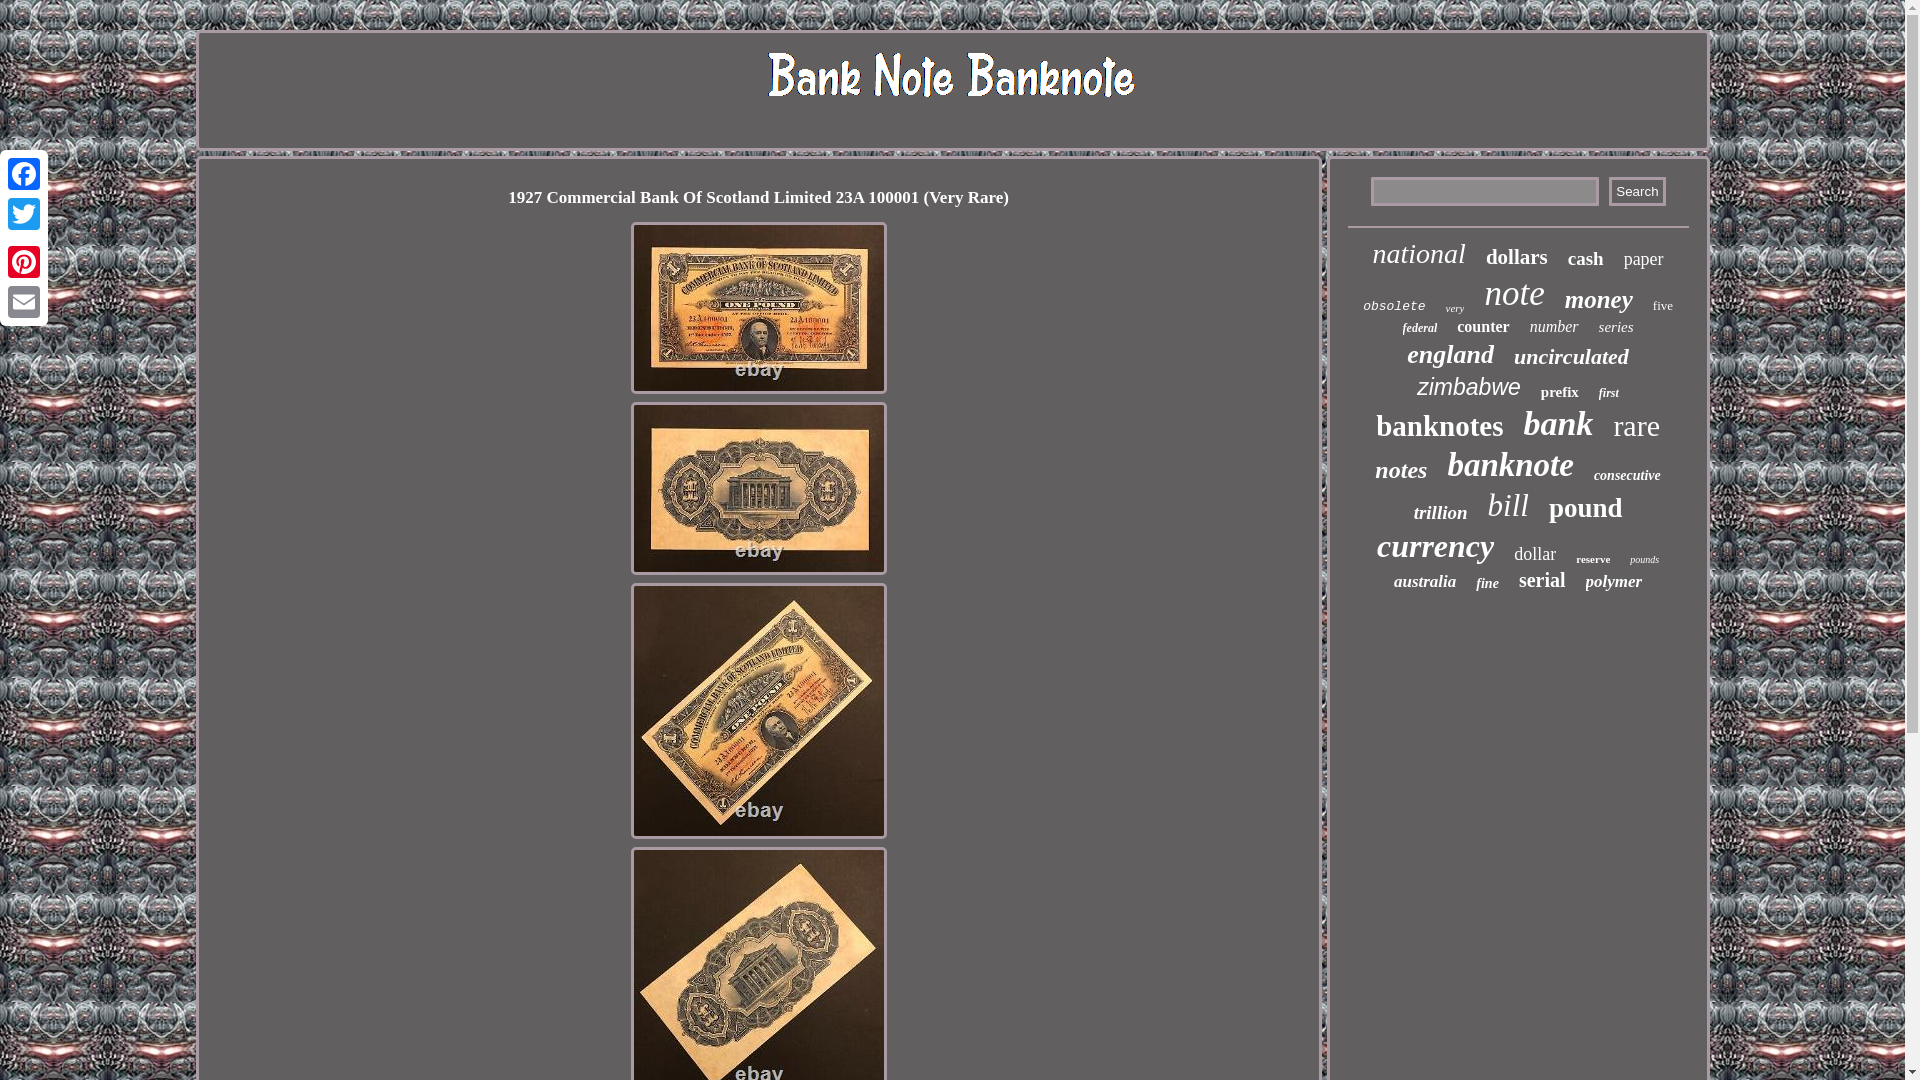  Describe the element at coordinates (1560, 392) in the screenshot. I see `prefix` at that location.